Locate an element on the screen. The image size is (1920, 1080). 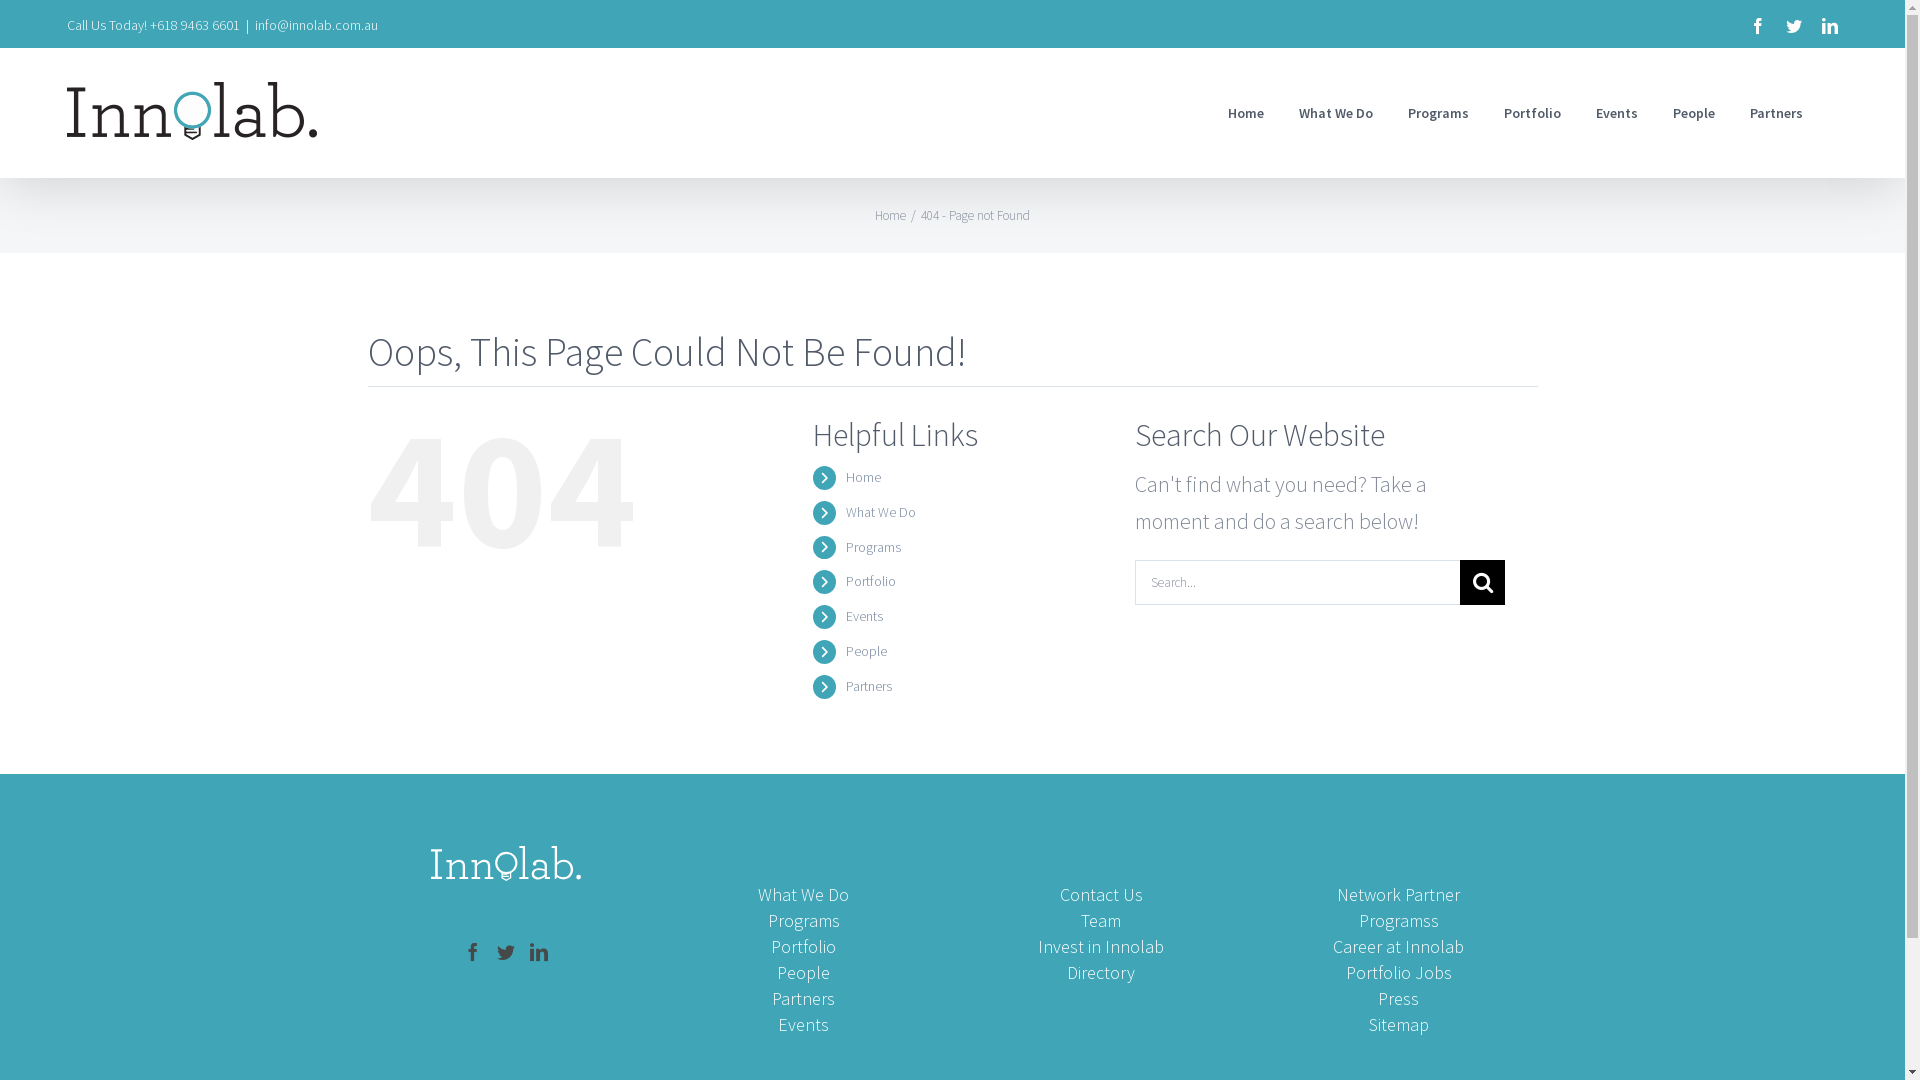
Programs is located at coordinates (874, 547).